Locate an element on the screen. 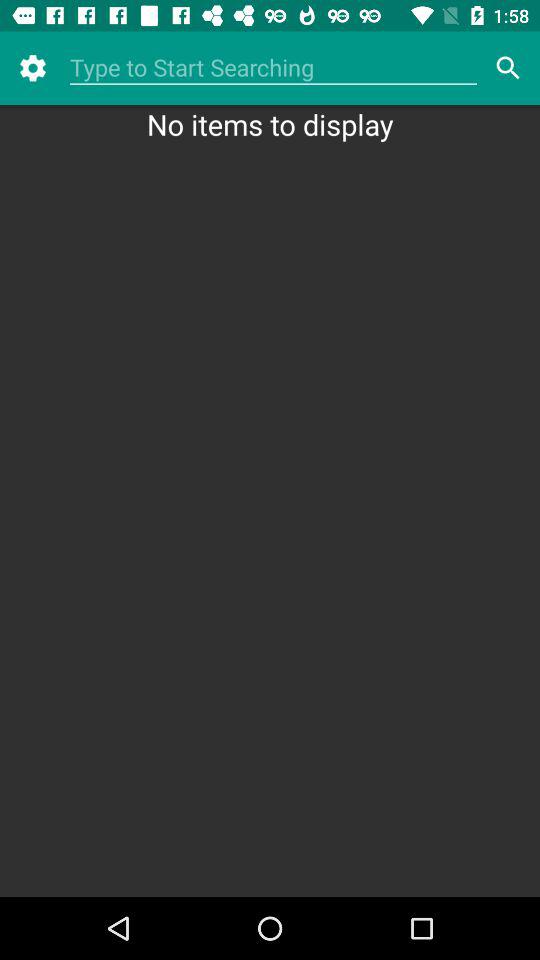 The image size is (540, 960). launch the item above no items to icon is located at coordinates (32, 68).